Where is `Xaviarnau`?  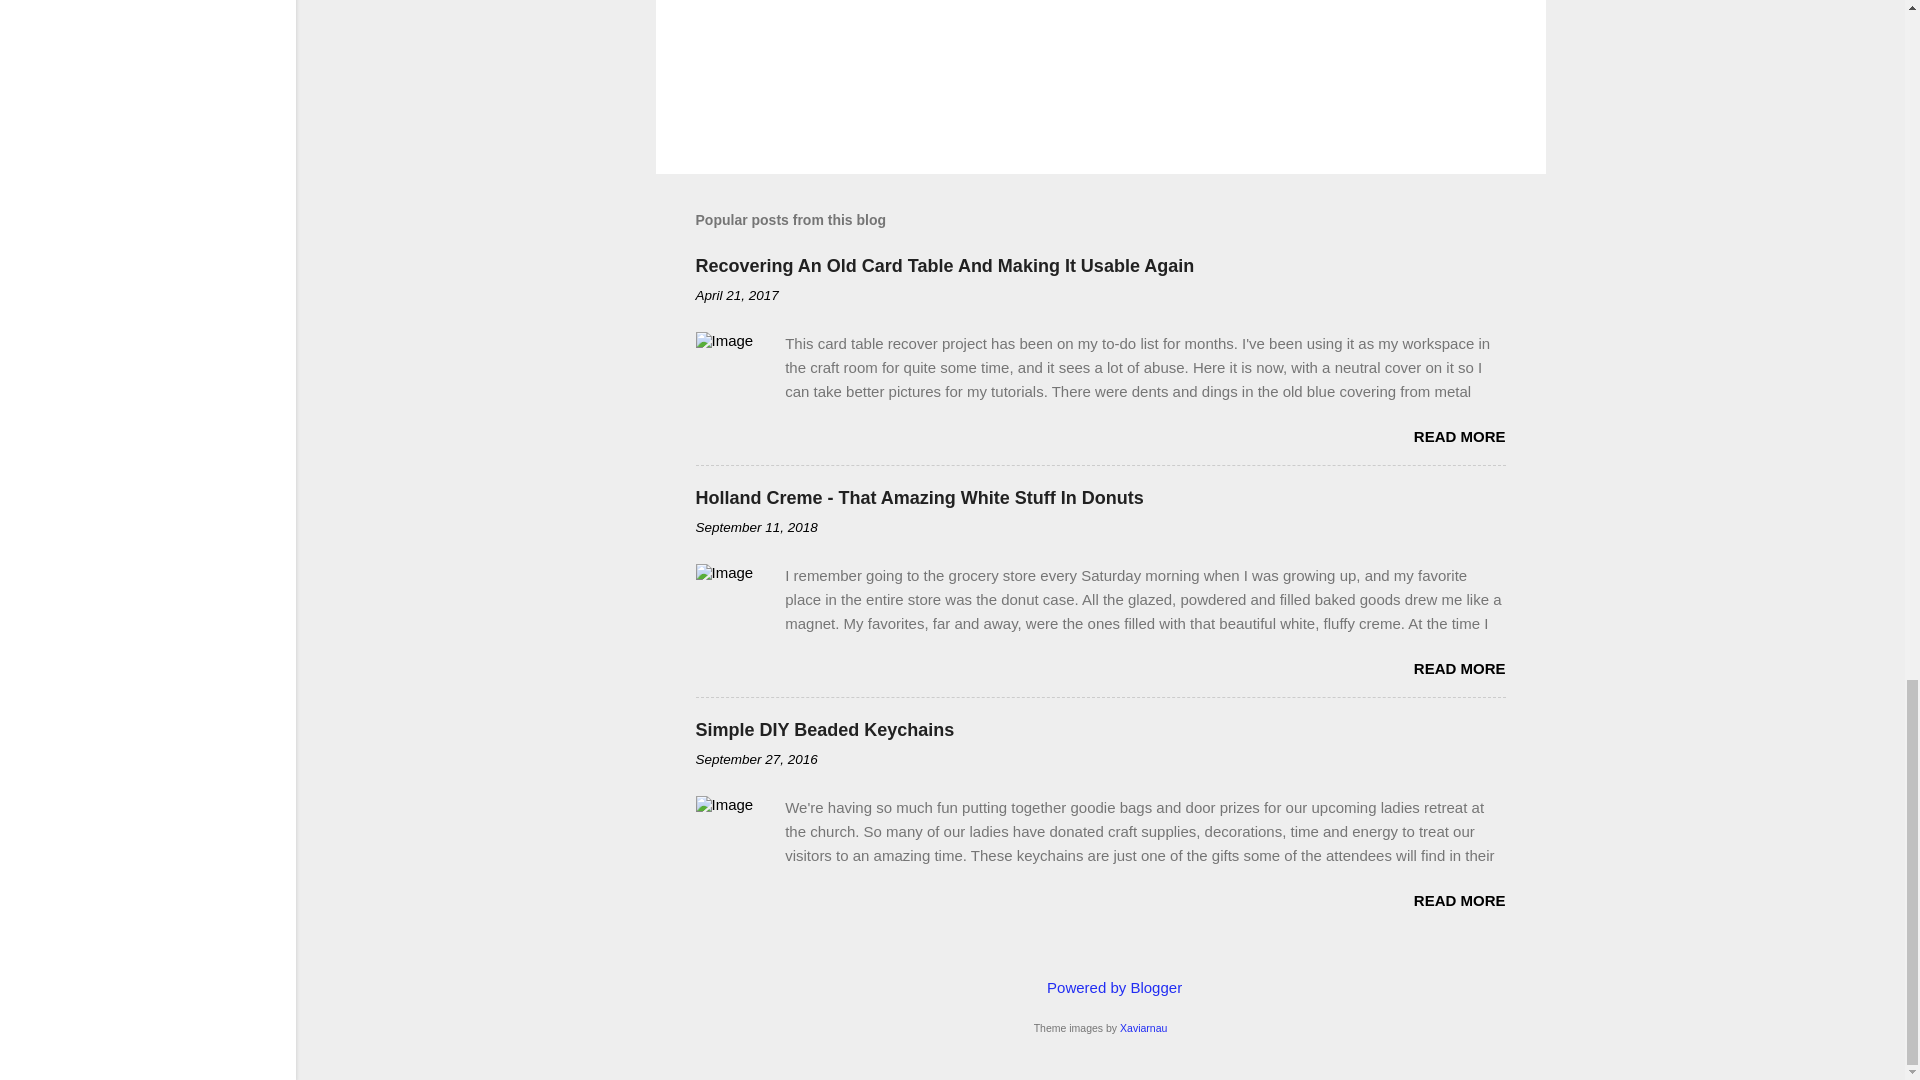 Xaviarnau is located at coordinates (1143, 1027).